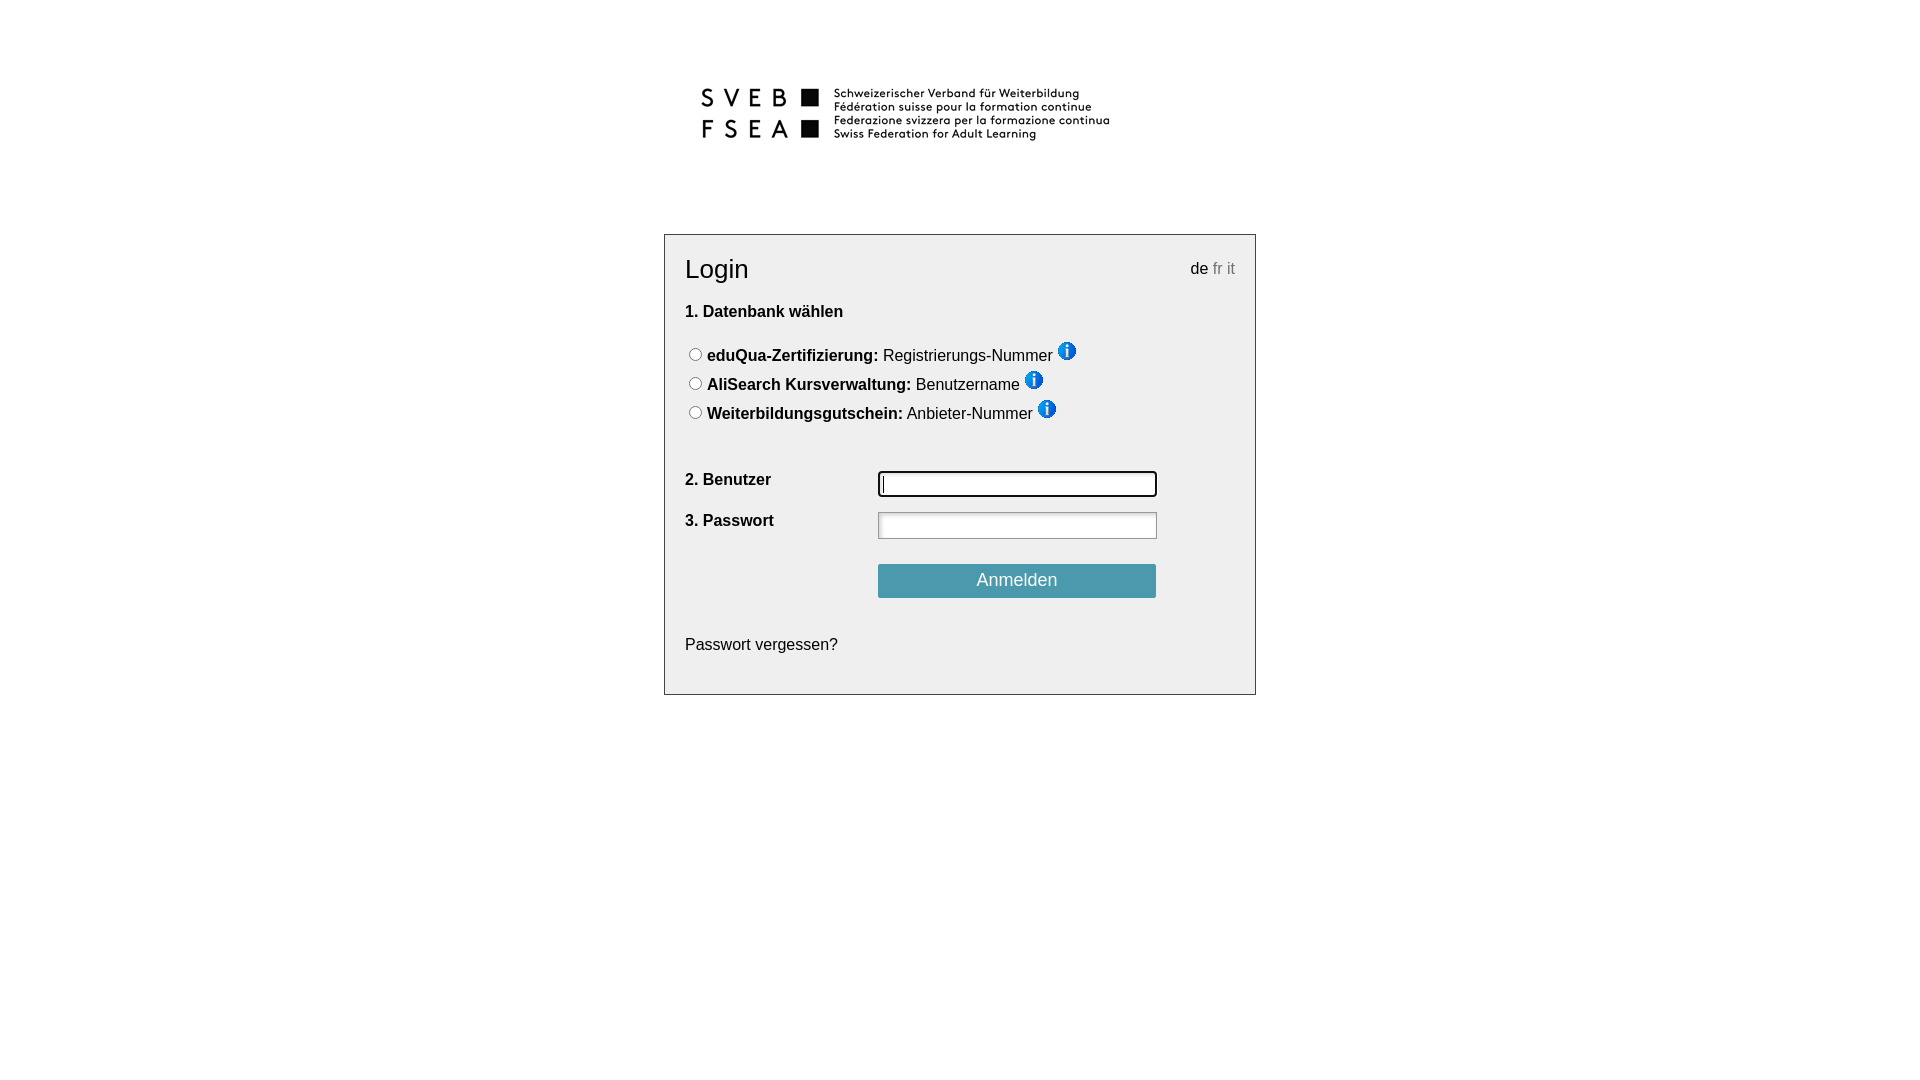  Describe the element at coordinates (696, 354) in the screenshot. I see `Login` at that location.